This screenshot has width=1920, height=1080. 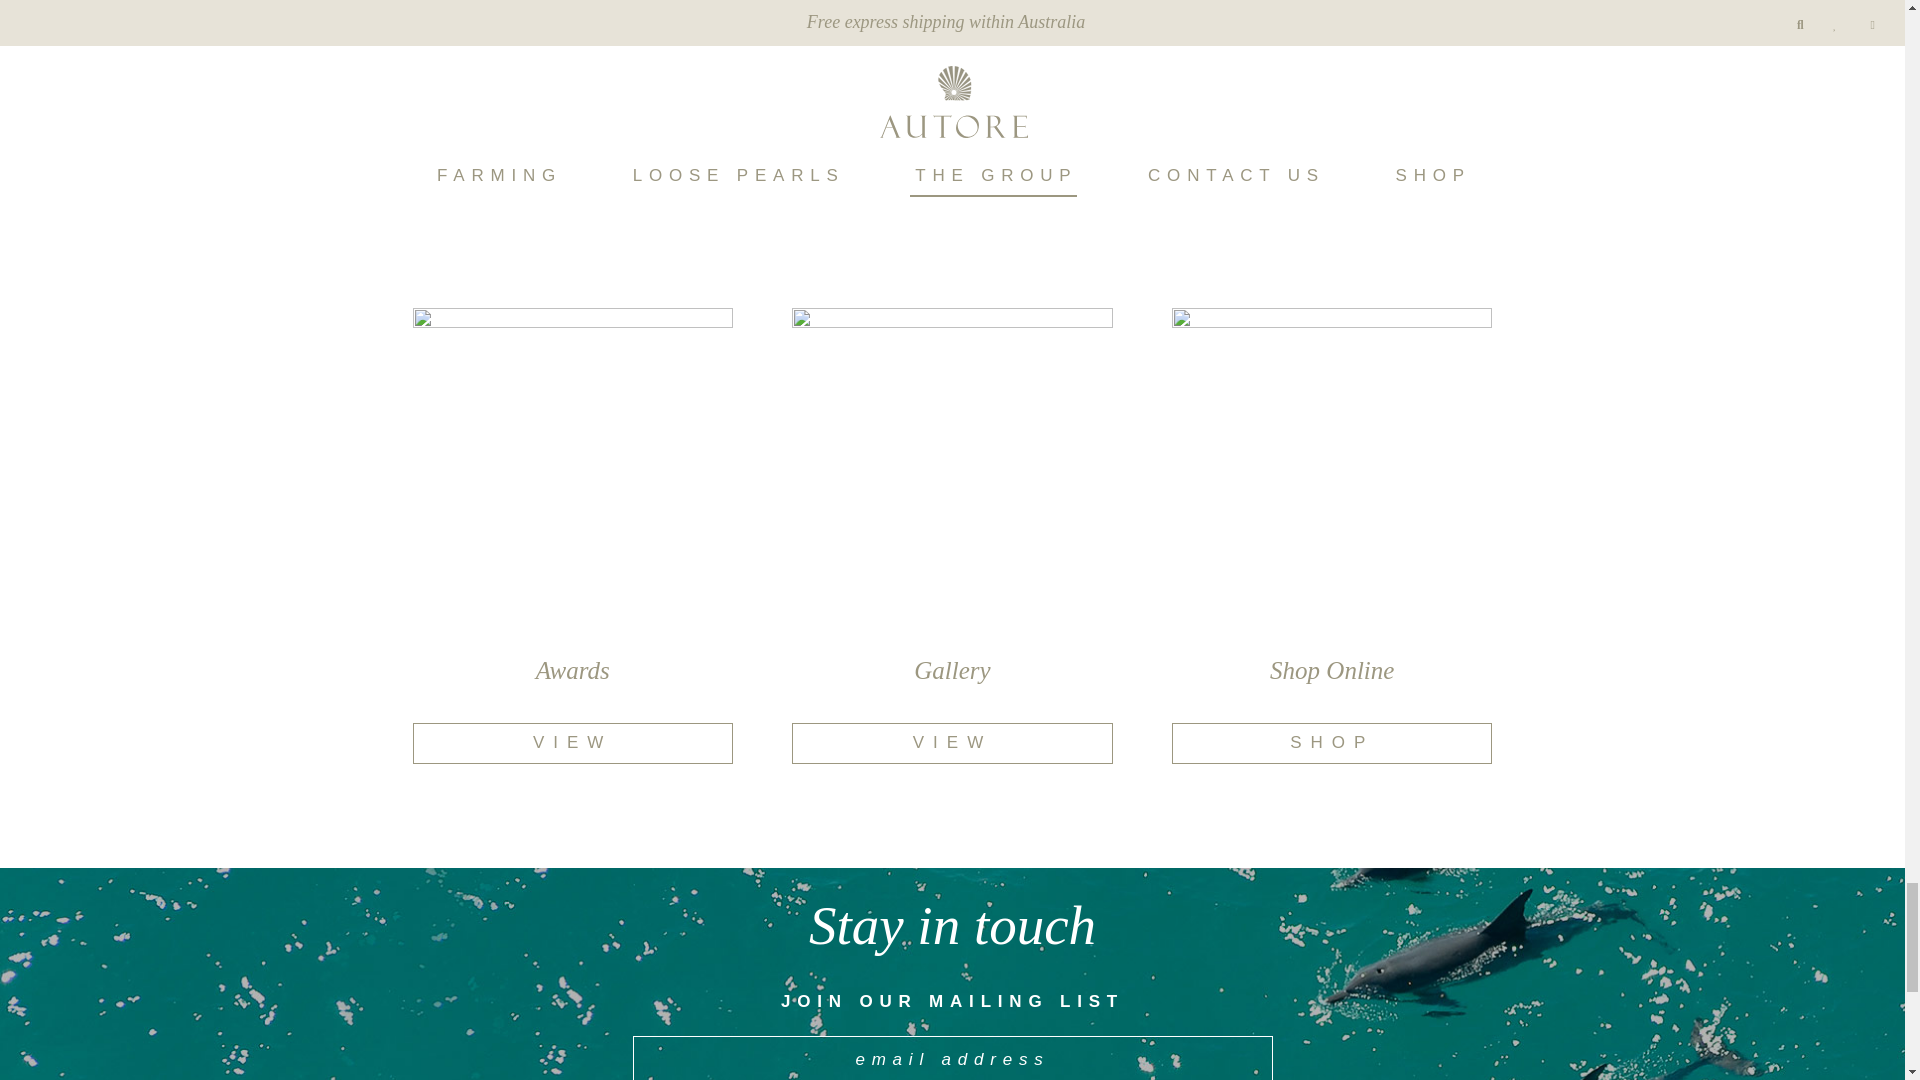 I want to click on awards, so click(x=572, y=467).